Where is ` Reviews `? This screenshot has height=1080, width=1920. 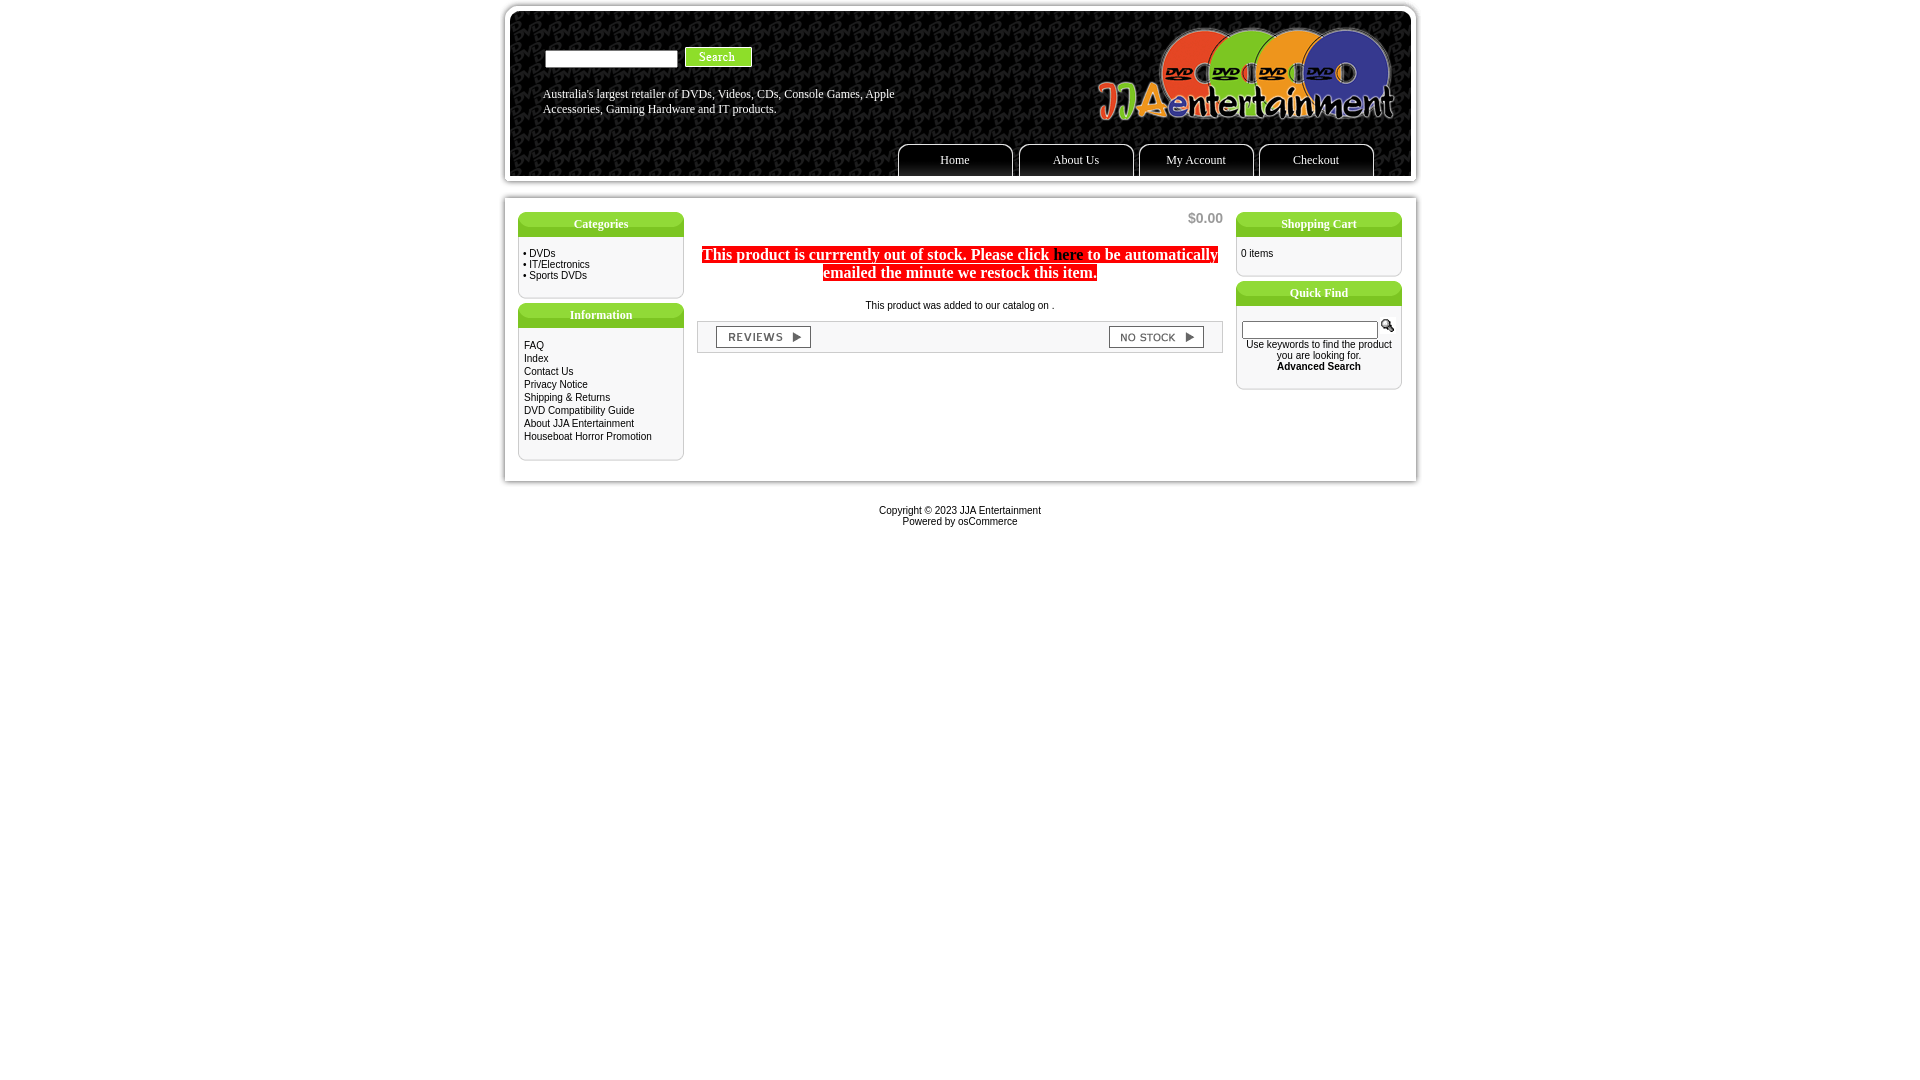
 Reviews  is located at coordinates (764, 337).